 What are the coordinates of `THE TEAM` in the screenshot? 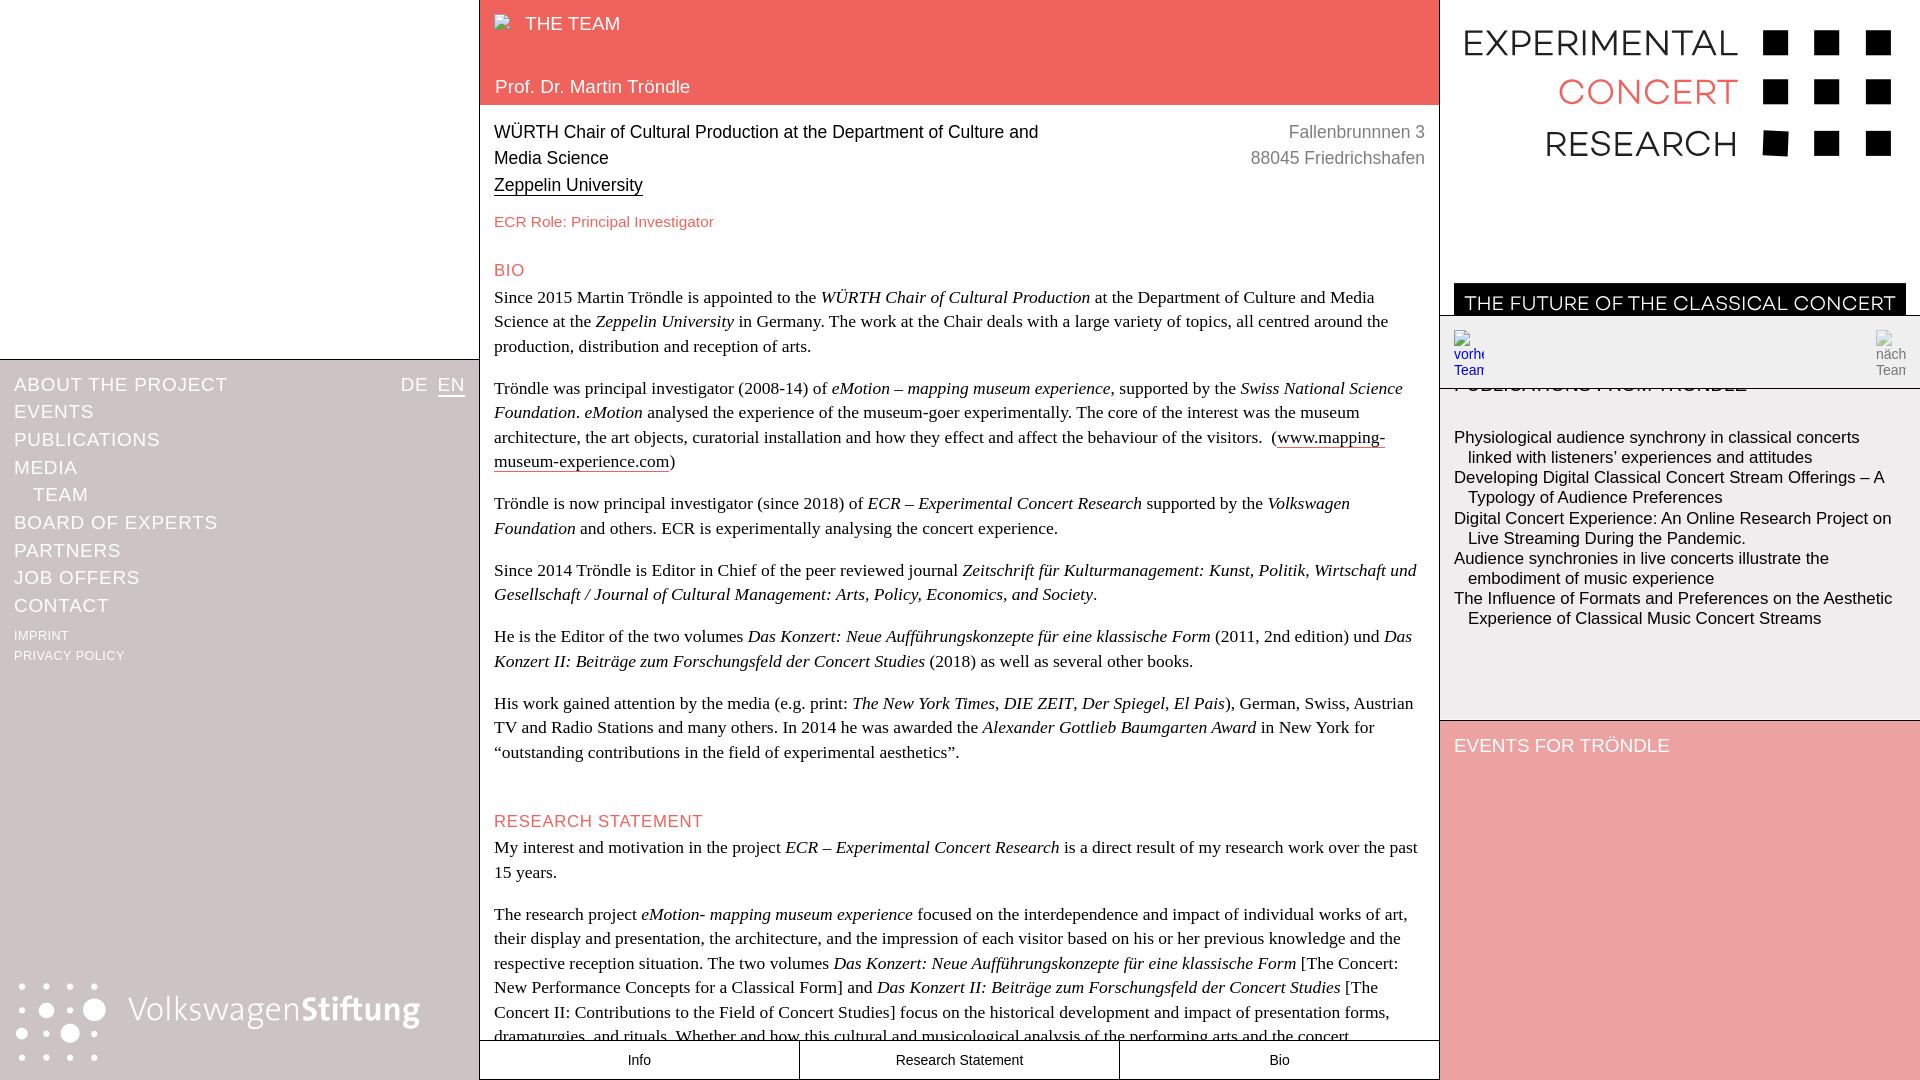 It's located at (558, 22).